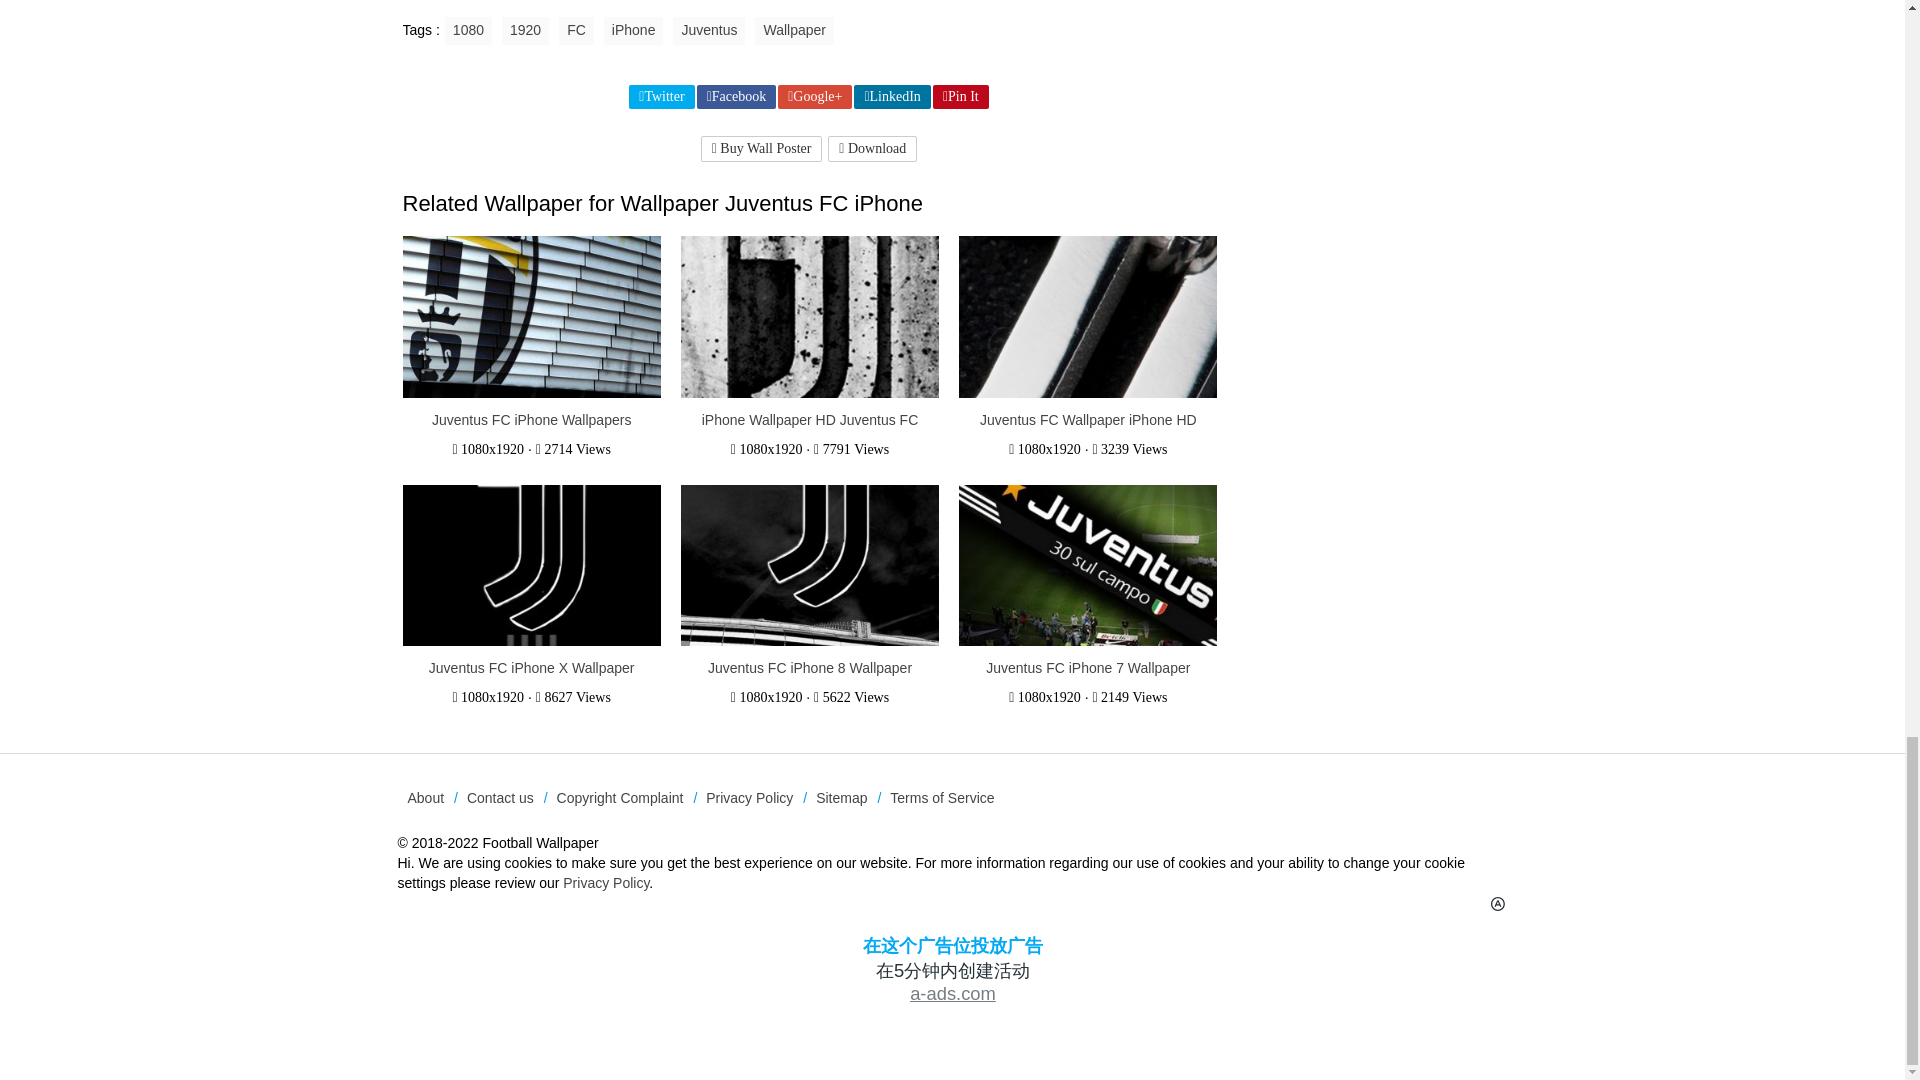 This screenshot has height=1080, width=1920. I want to click on Juventus FC iPhone 7 Wallpaper, so click(1088, 668).